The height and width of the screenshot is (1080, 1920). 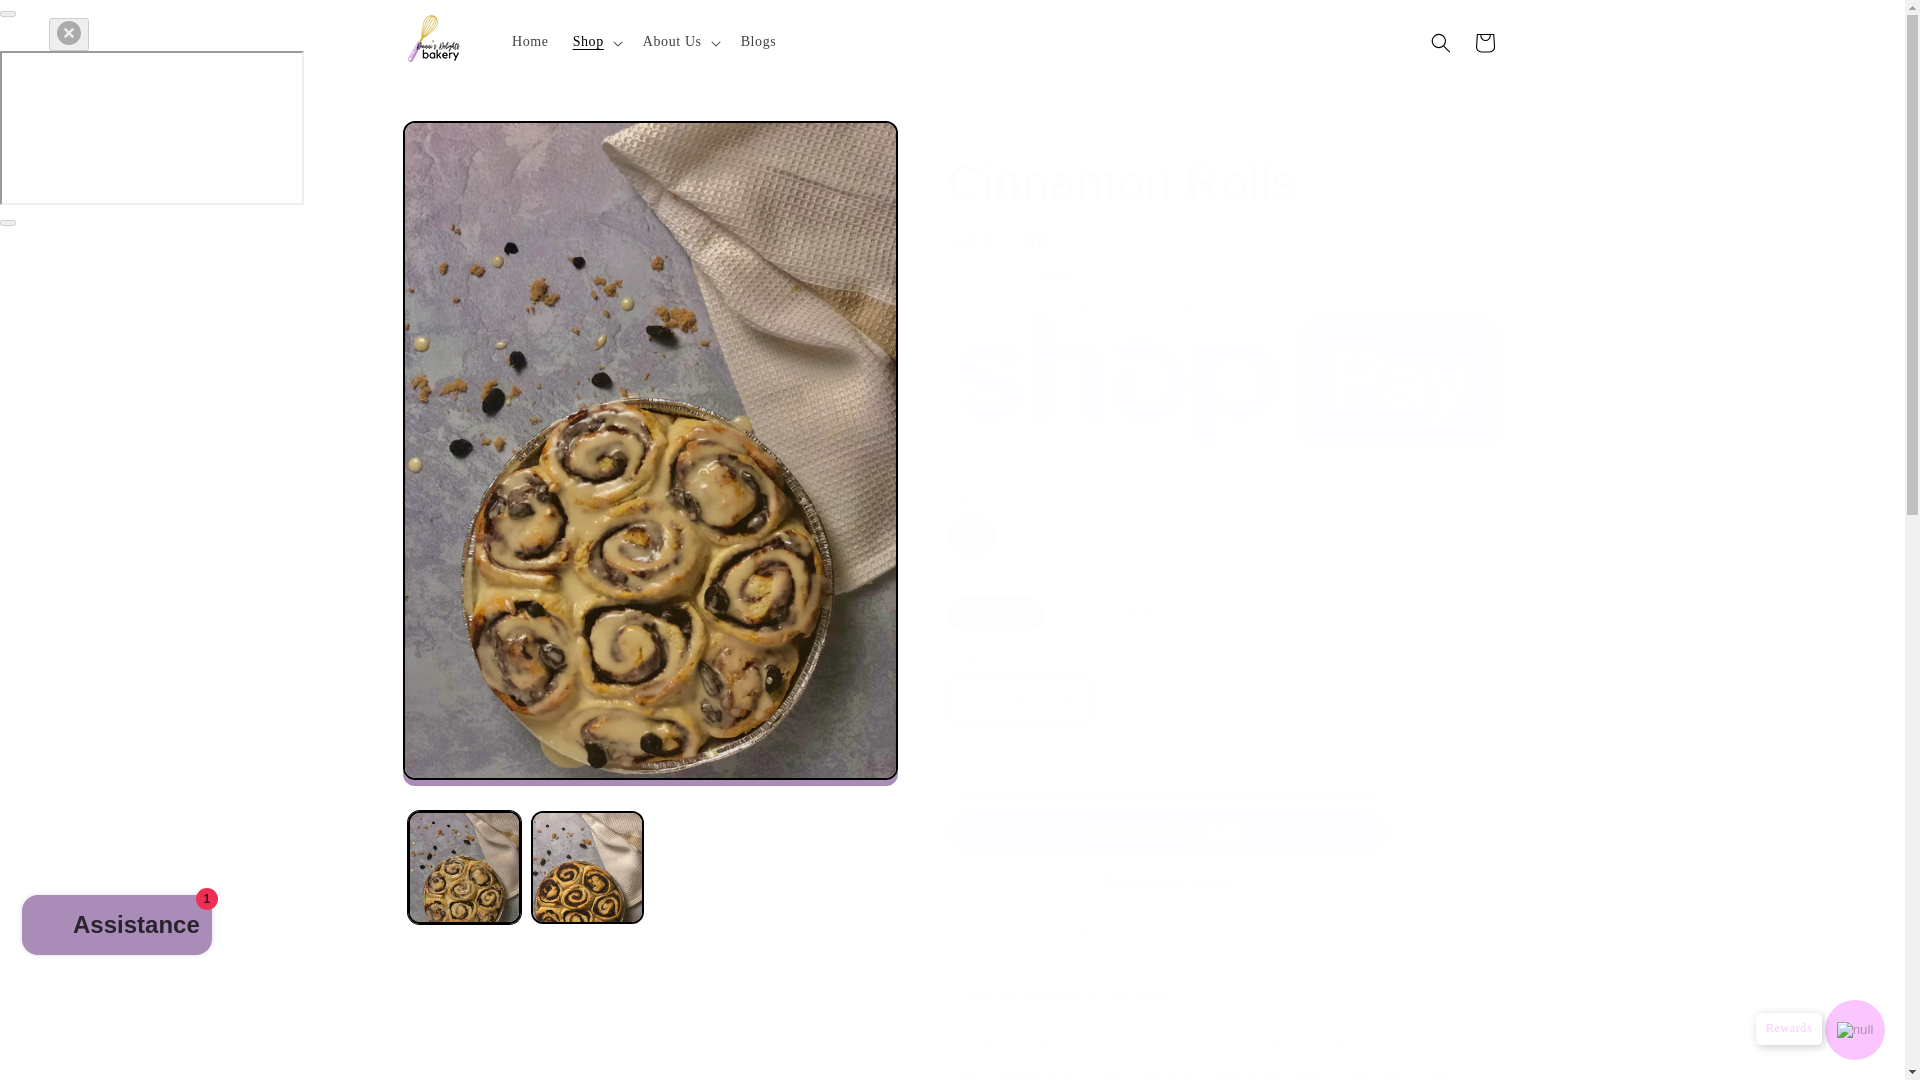 I want to click on Skip to product information, so click(x=464, y=144).